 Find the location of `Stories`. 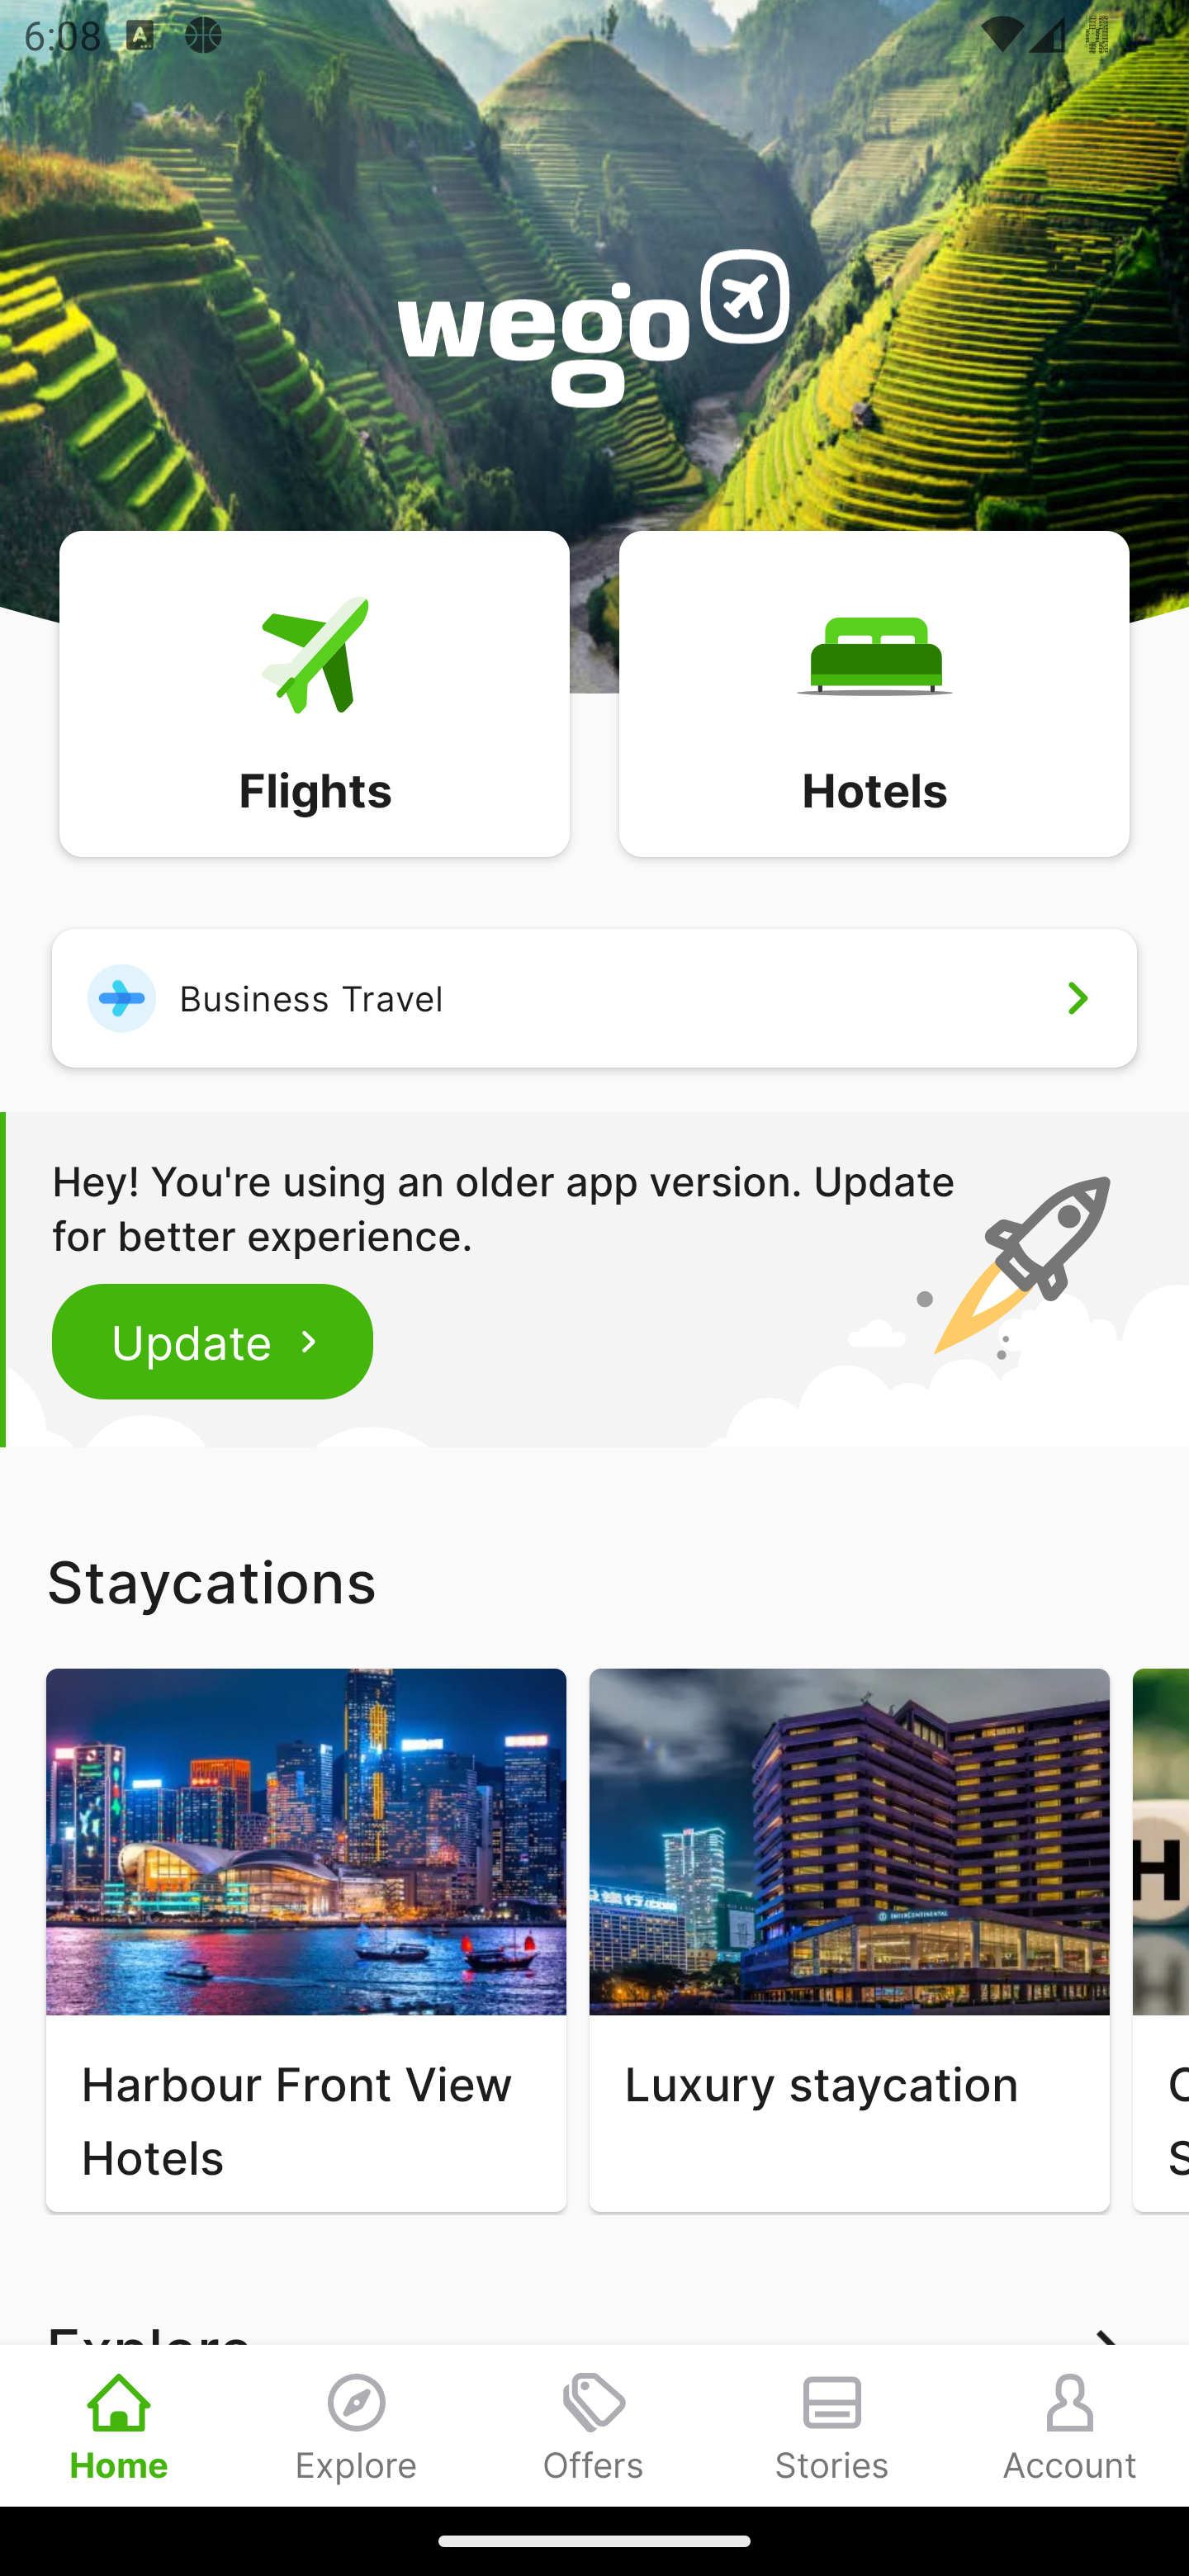

Stories is located at coordinates (832, 2425).